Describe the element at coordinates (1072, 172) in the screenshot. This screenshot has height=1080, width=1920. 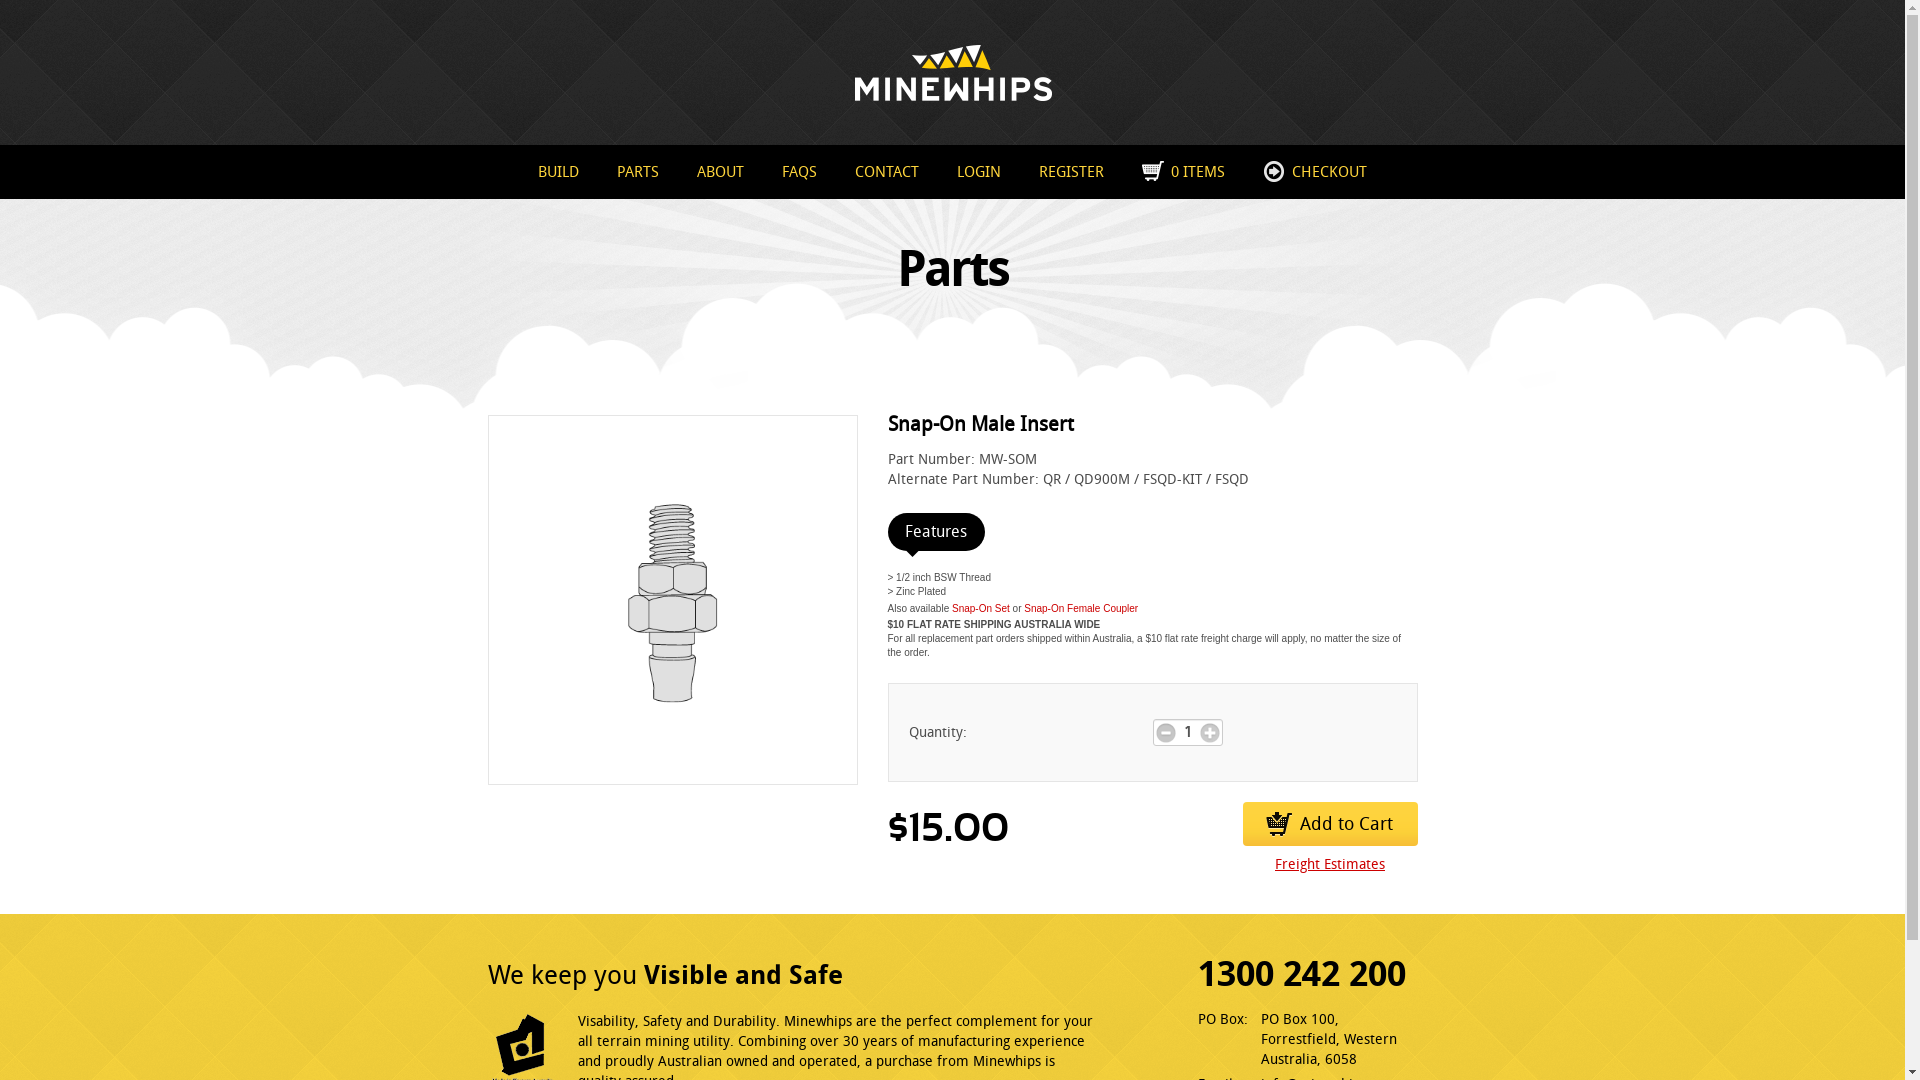
I see `REGISTER` at that location.